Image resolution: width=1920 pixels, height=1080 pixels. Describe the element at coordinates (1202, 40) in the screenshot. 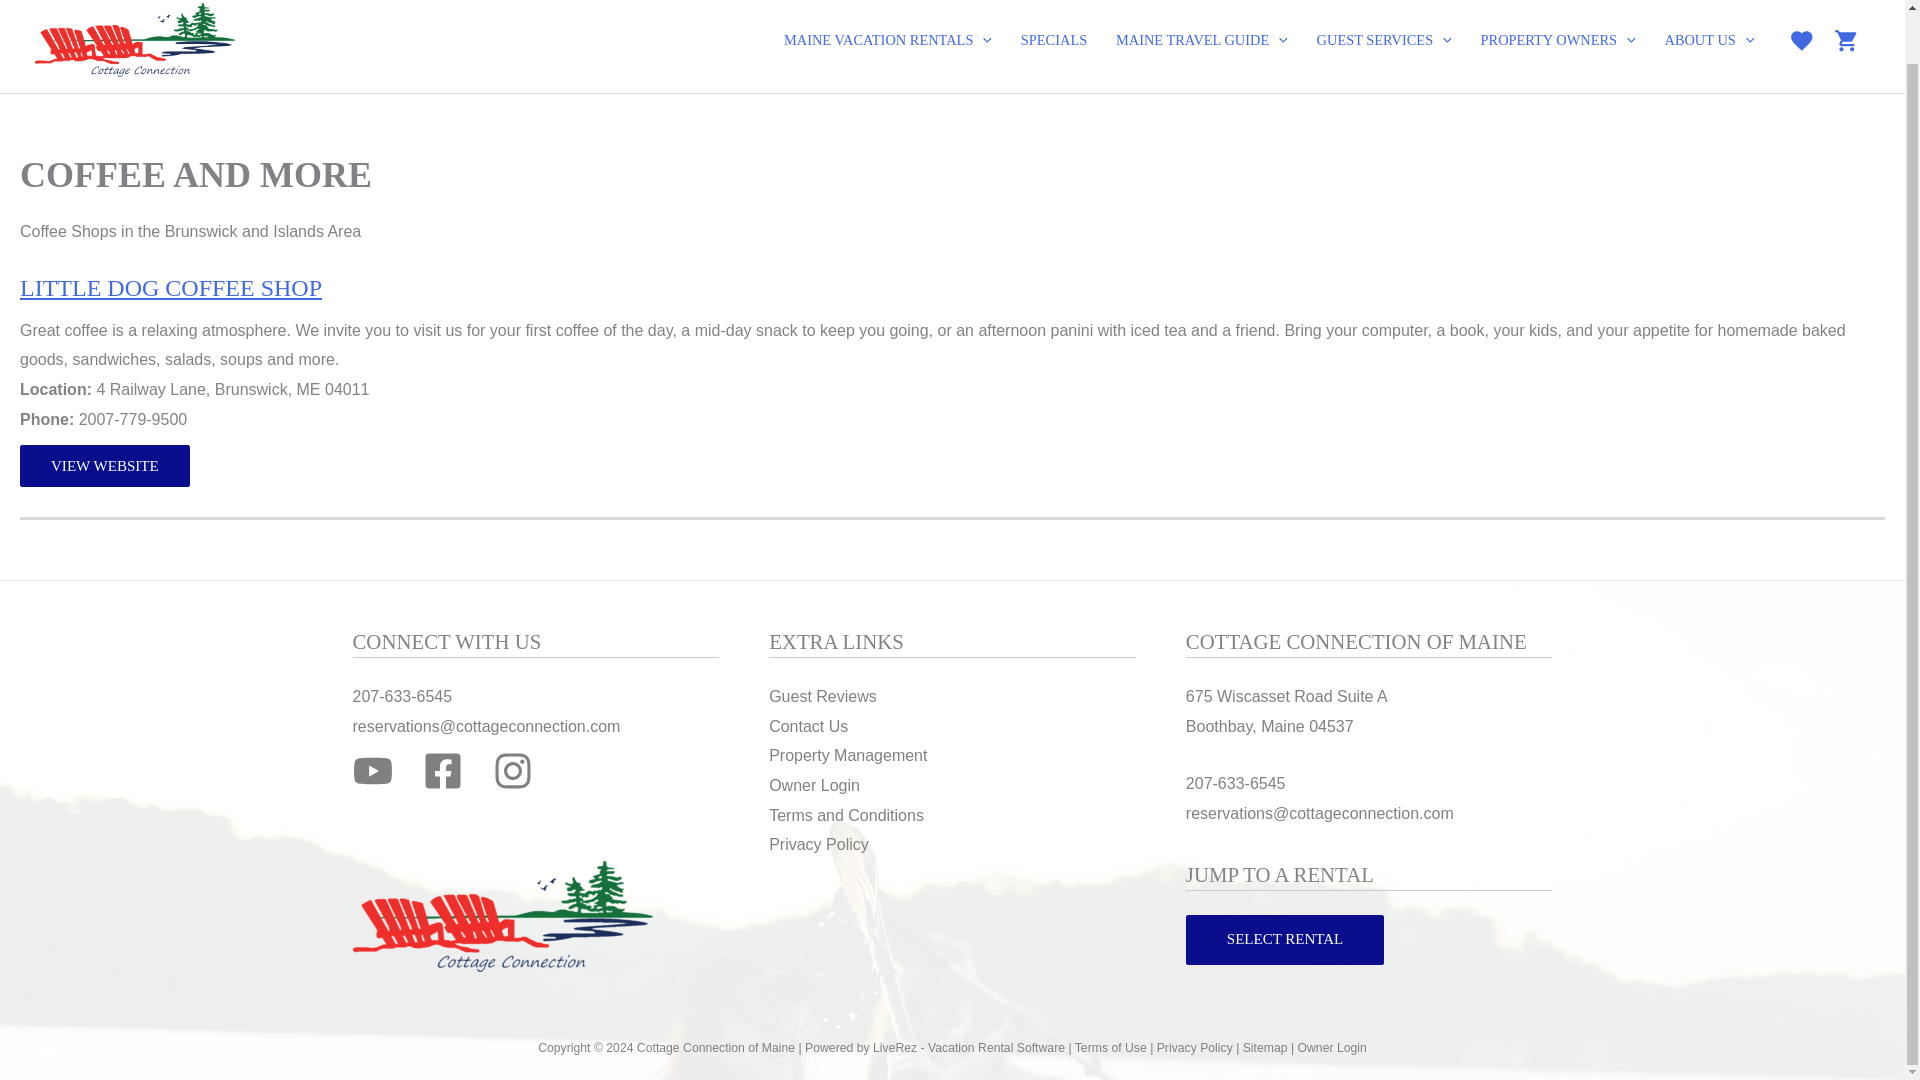

I see `MAINE TRAVEL GUIDE` at that location.